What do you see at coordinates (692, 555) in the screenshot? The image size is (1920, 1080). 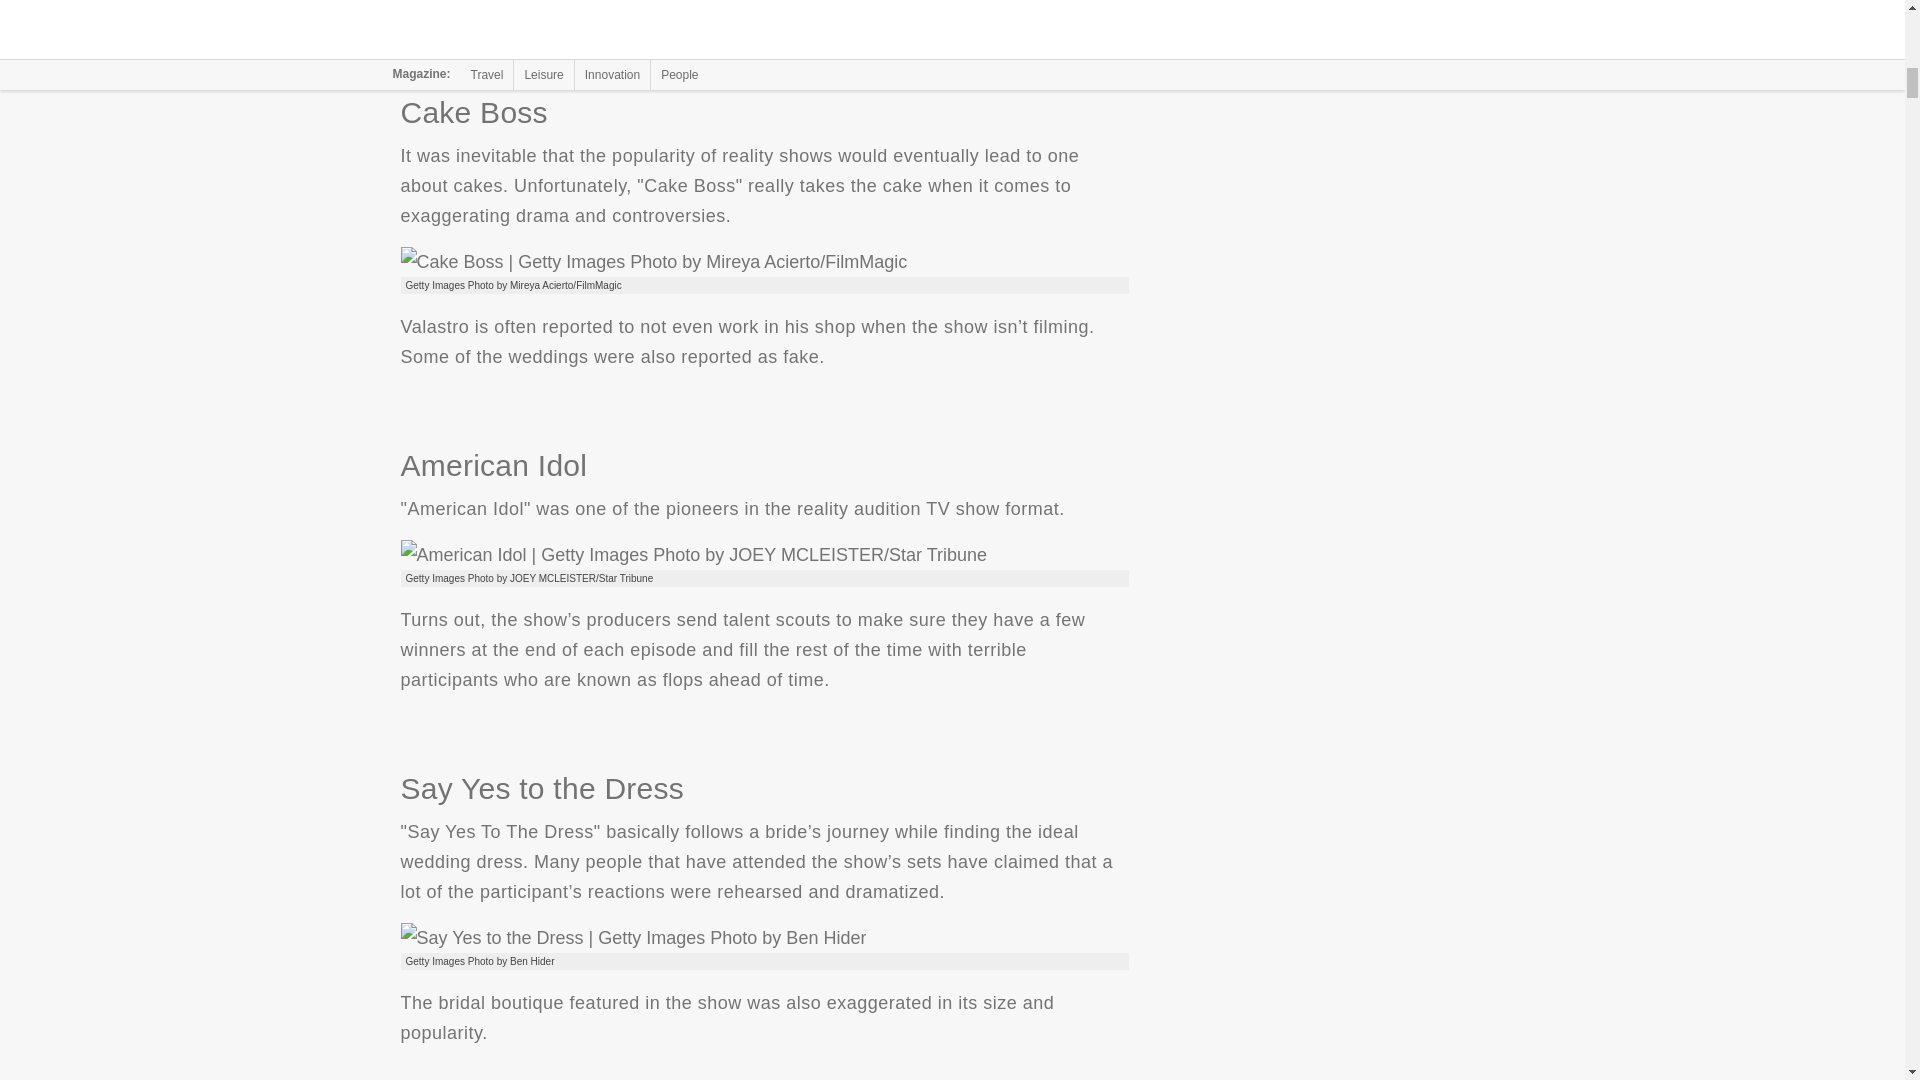 I see `American Idol` at bounding box center [692, 555].